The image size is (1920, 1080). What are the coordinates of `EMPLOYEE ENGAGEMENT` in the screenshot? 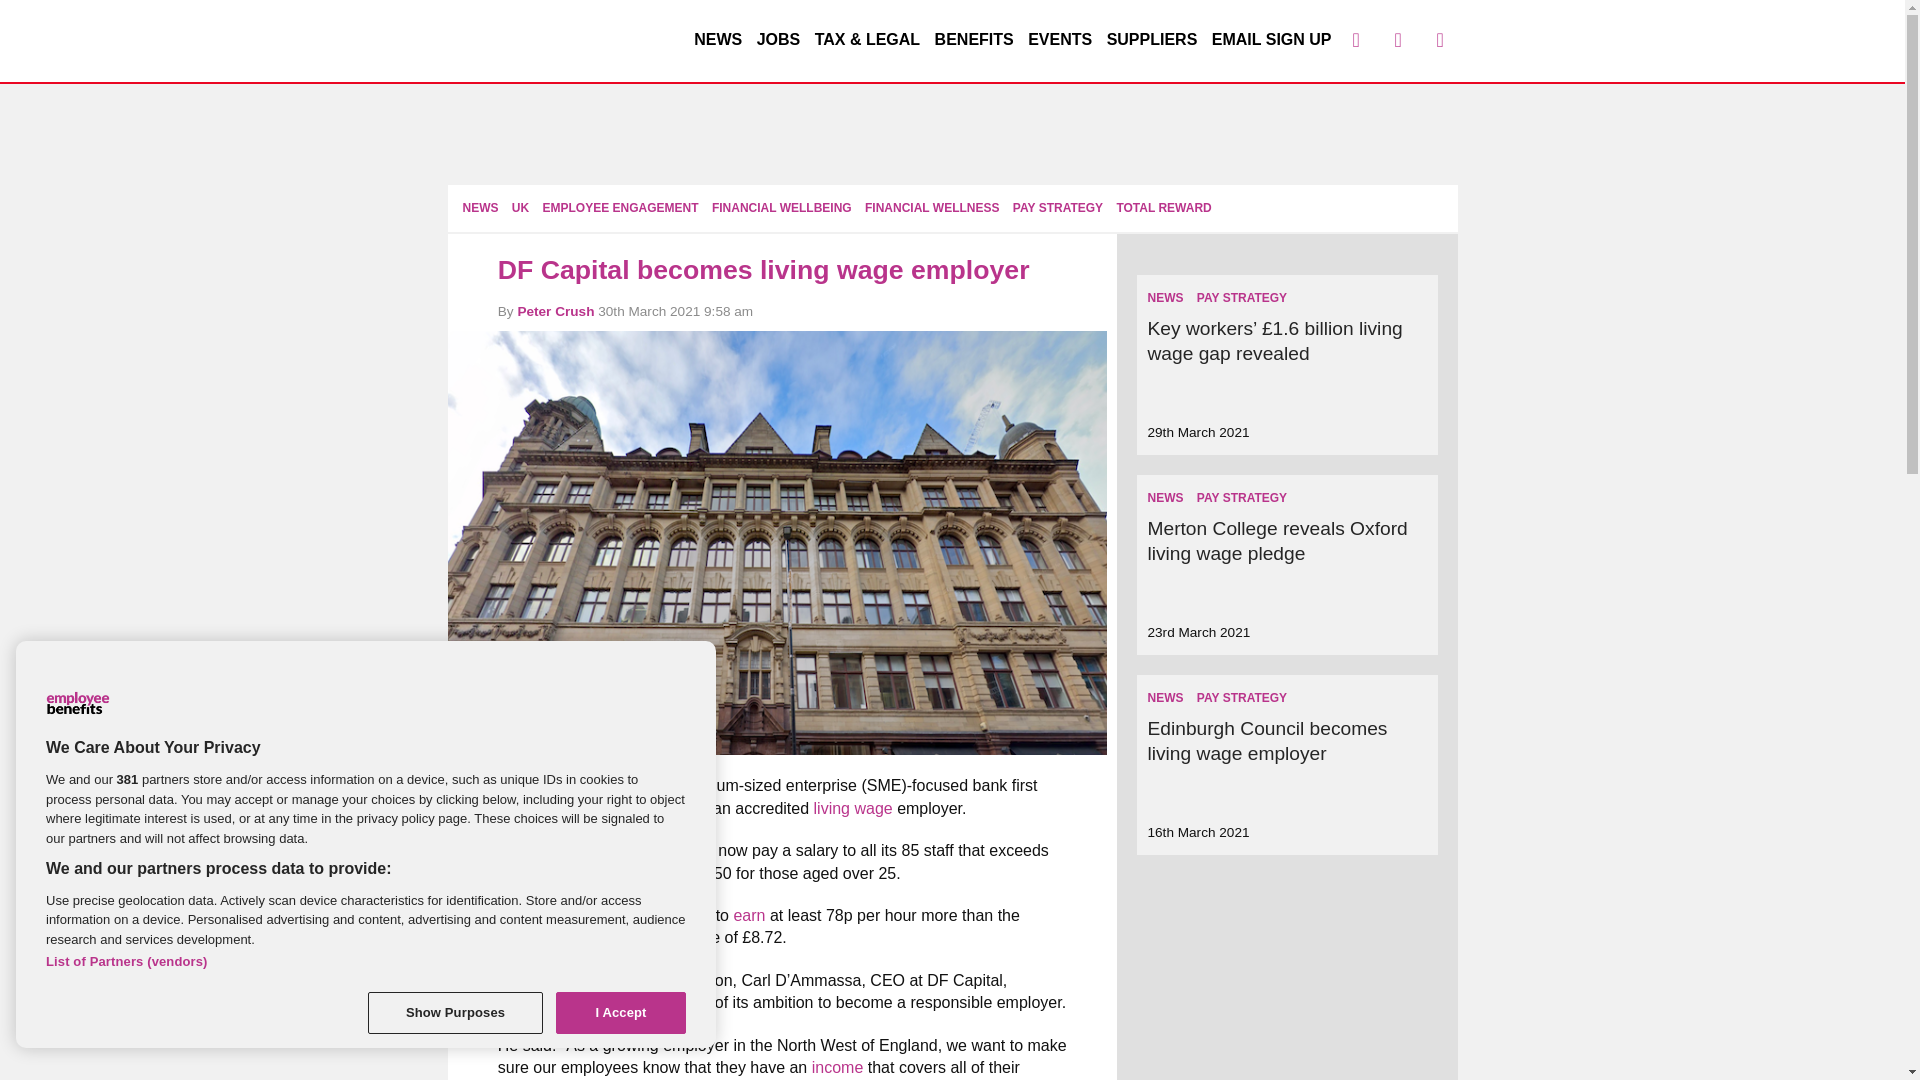 It's located at (620, 207).